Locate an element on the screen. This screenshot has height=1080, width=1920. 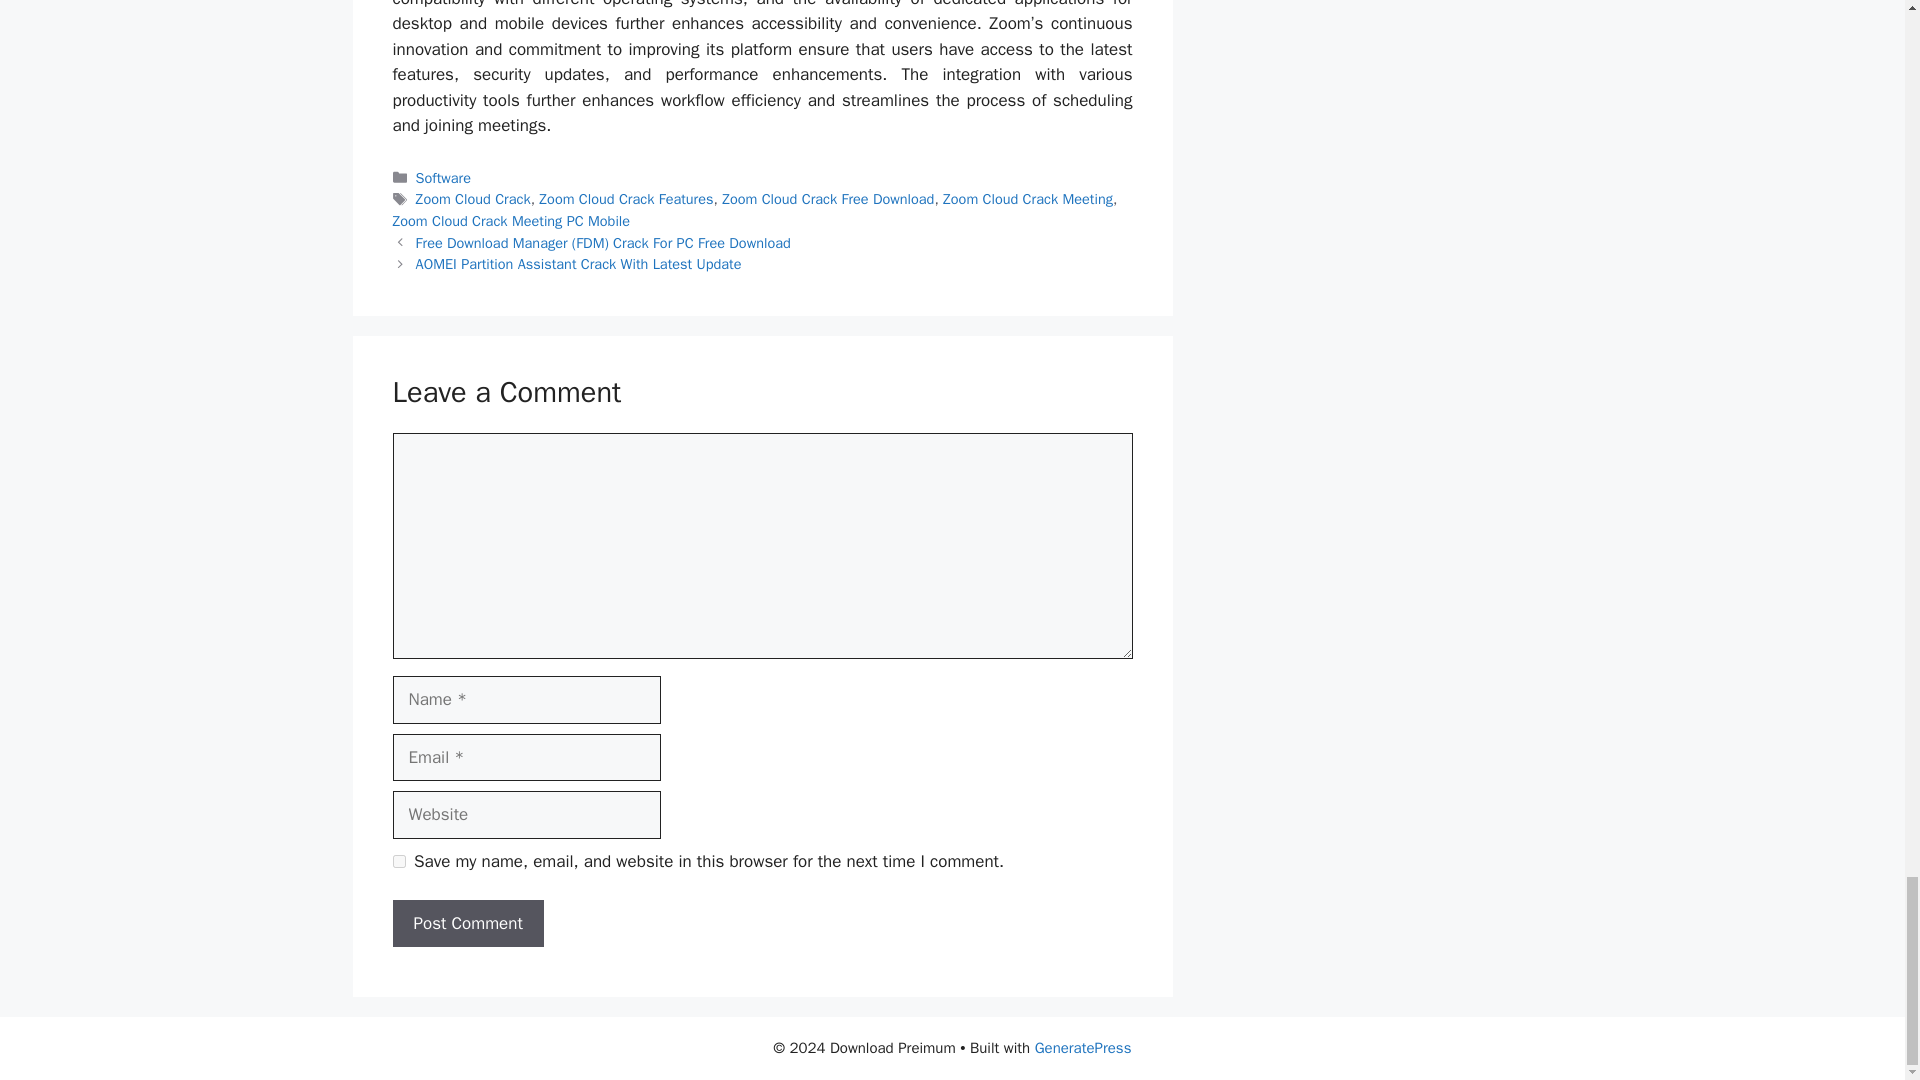
Post Comment is located at coordinates (467, 924).